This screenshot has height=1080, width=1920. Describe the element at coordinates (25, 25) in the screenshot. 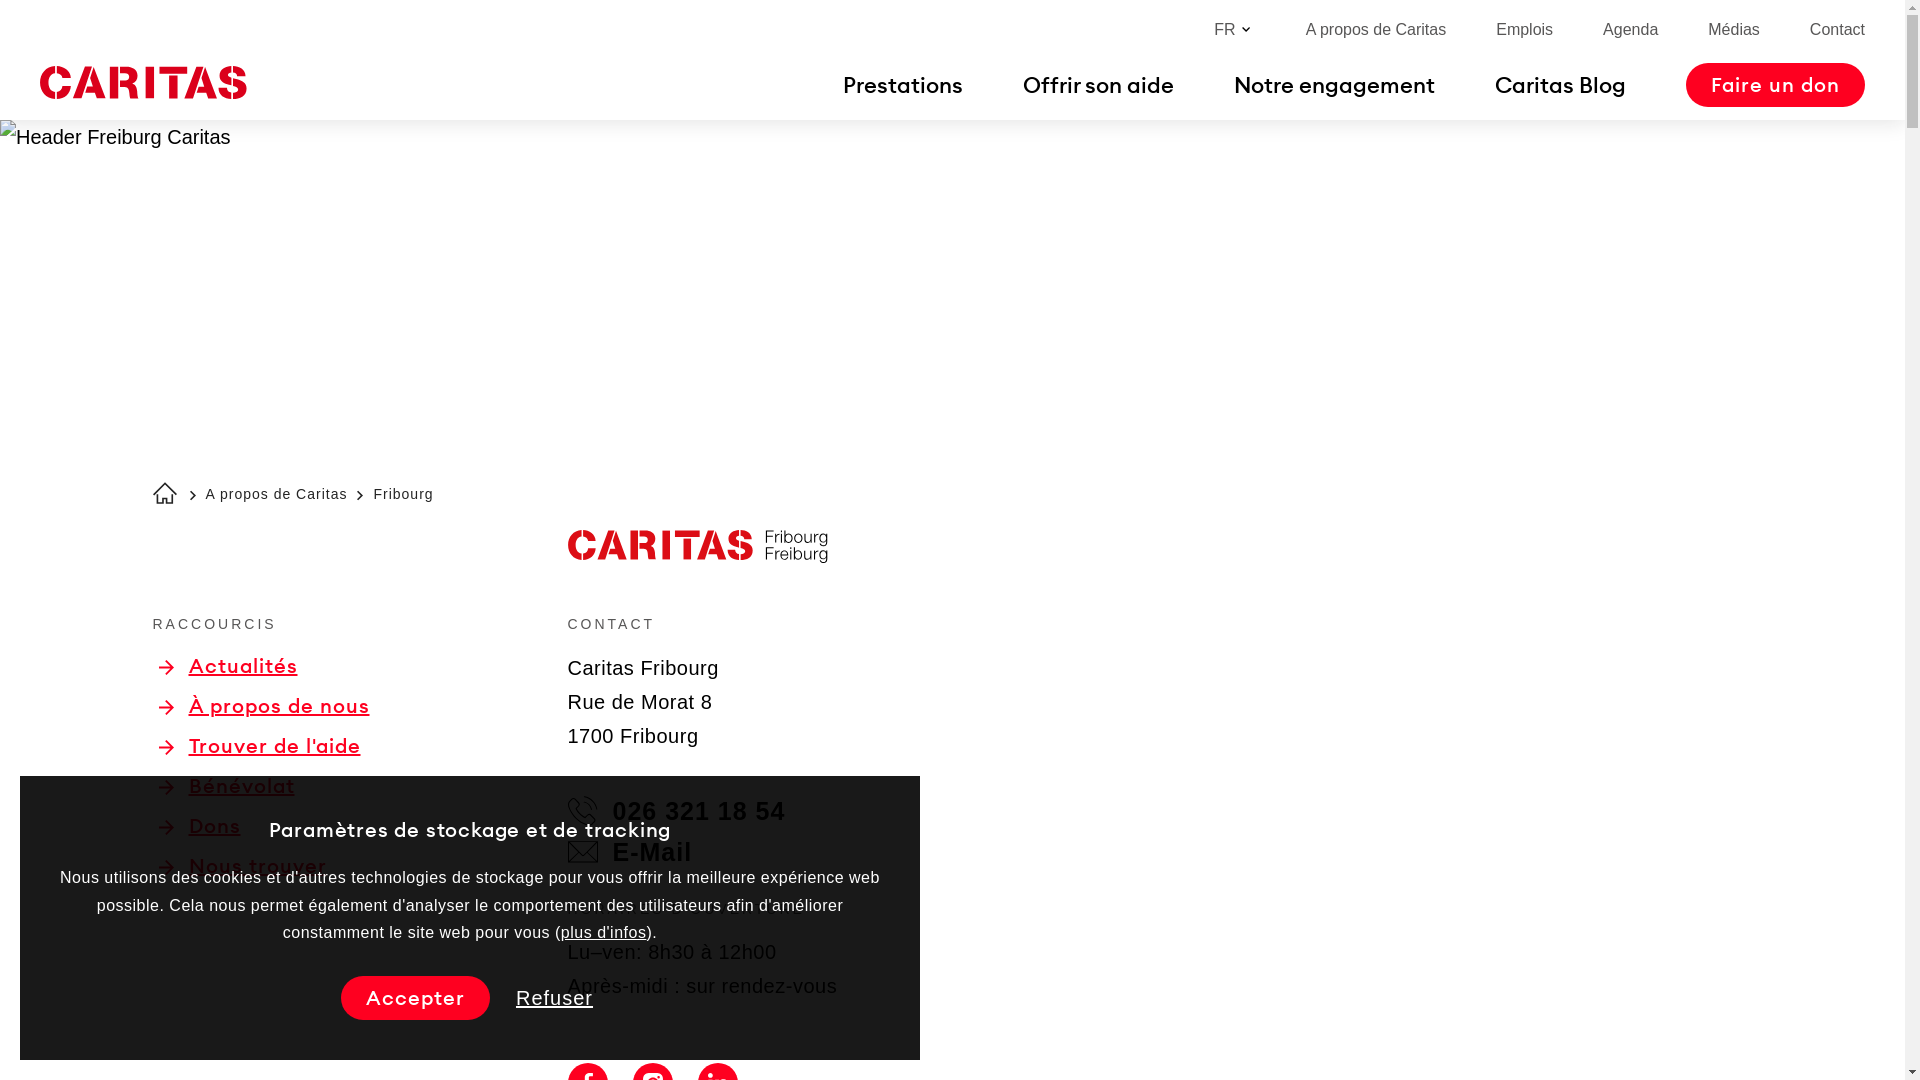

I see `Open sub menu` at that location.